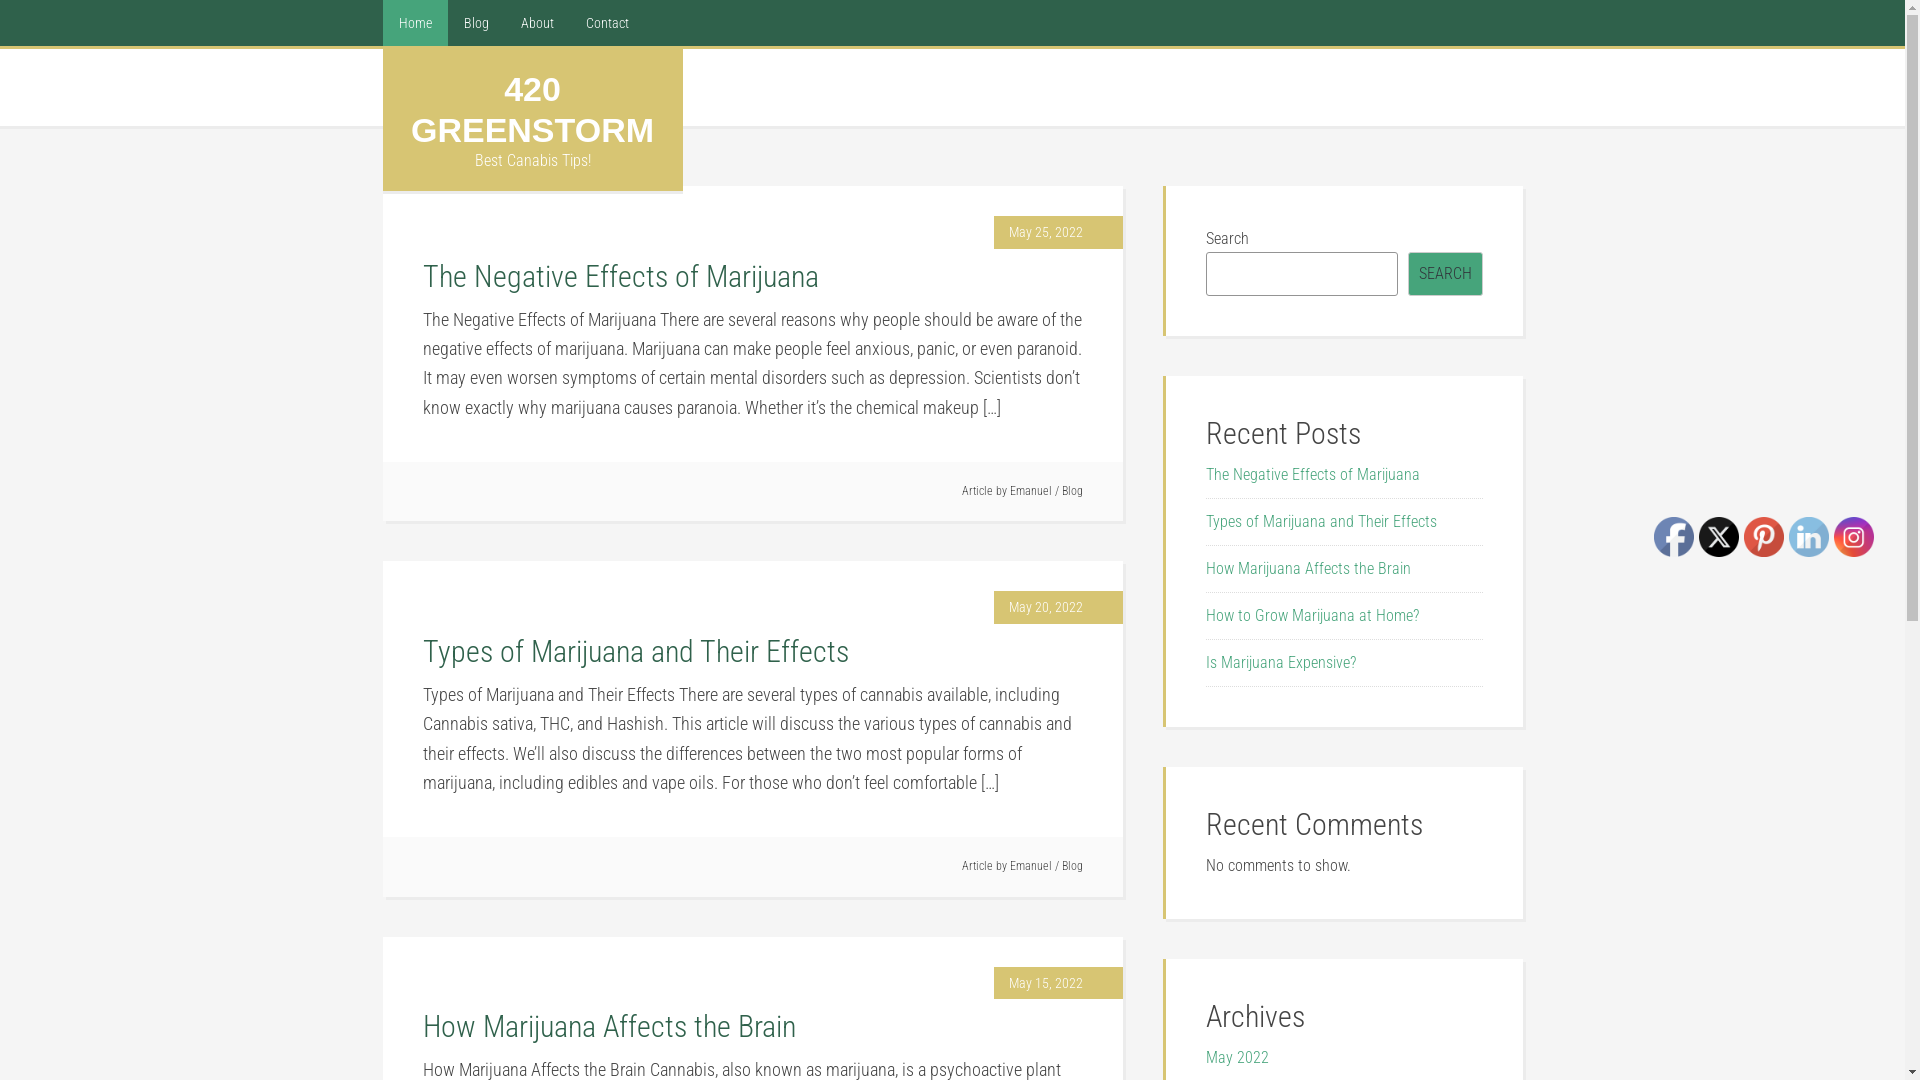  What do you see at coordinates (1446, 274) in the screenshot?
I see `SEARCH` at bounding box center [1446, 274].